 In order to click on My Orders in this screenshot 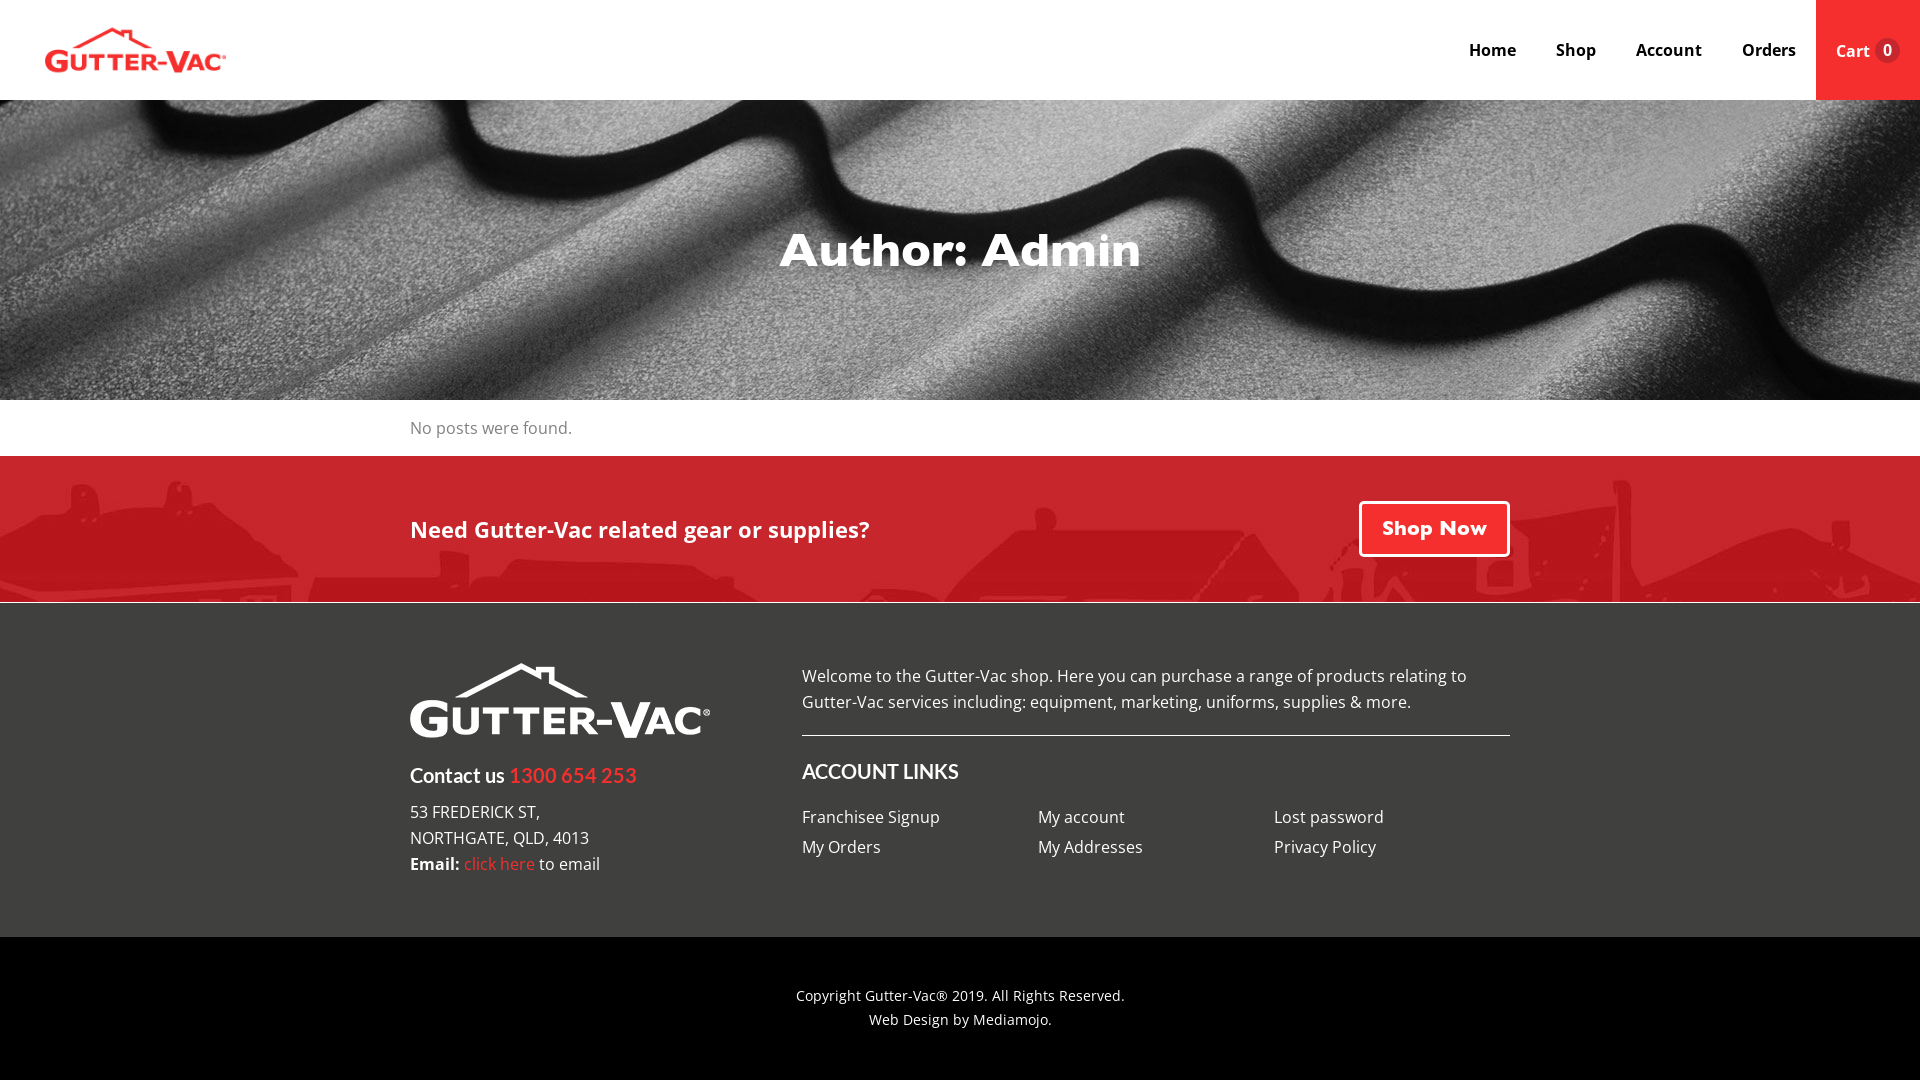, I will do `click(920, 847)`.